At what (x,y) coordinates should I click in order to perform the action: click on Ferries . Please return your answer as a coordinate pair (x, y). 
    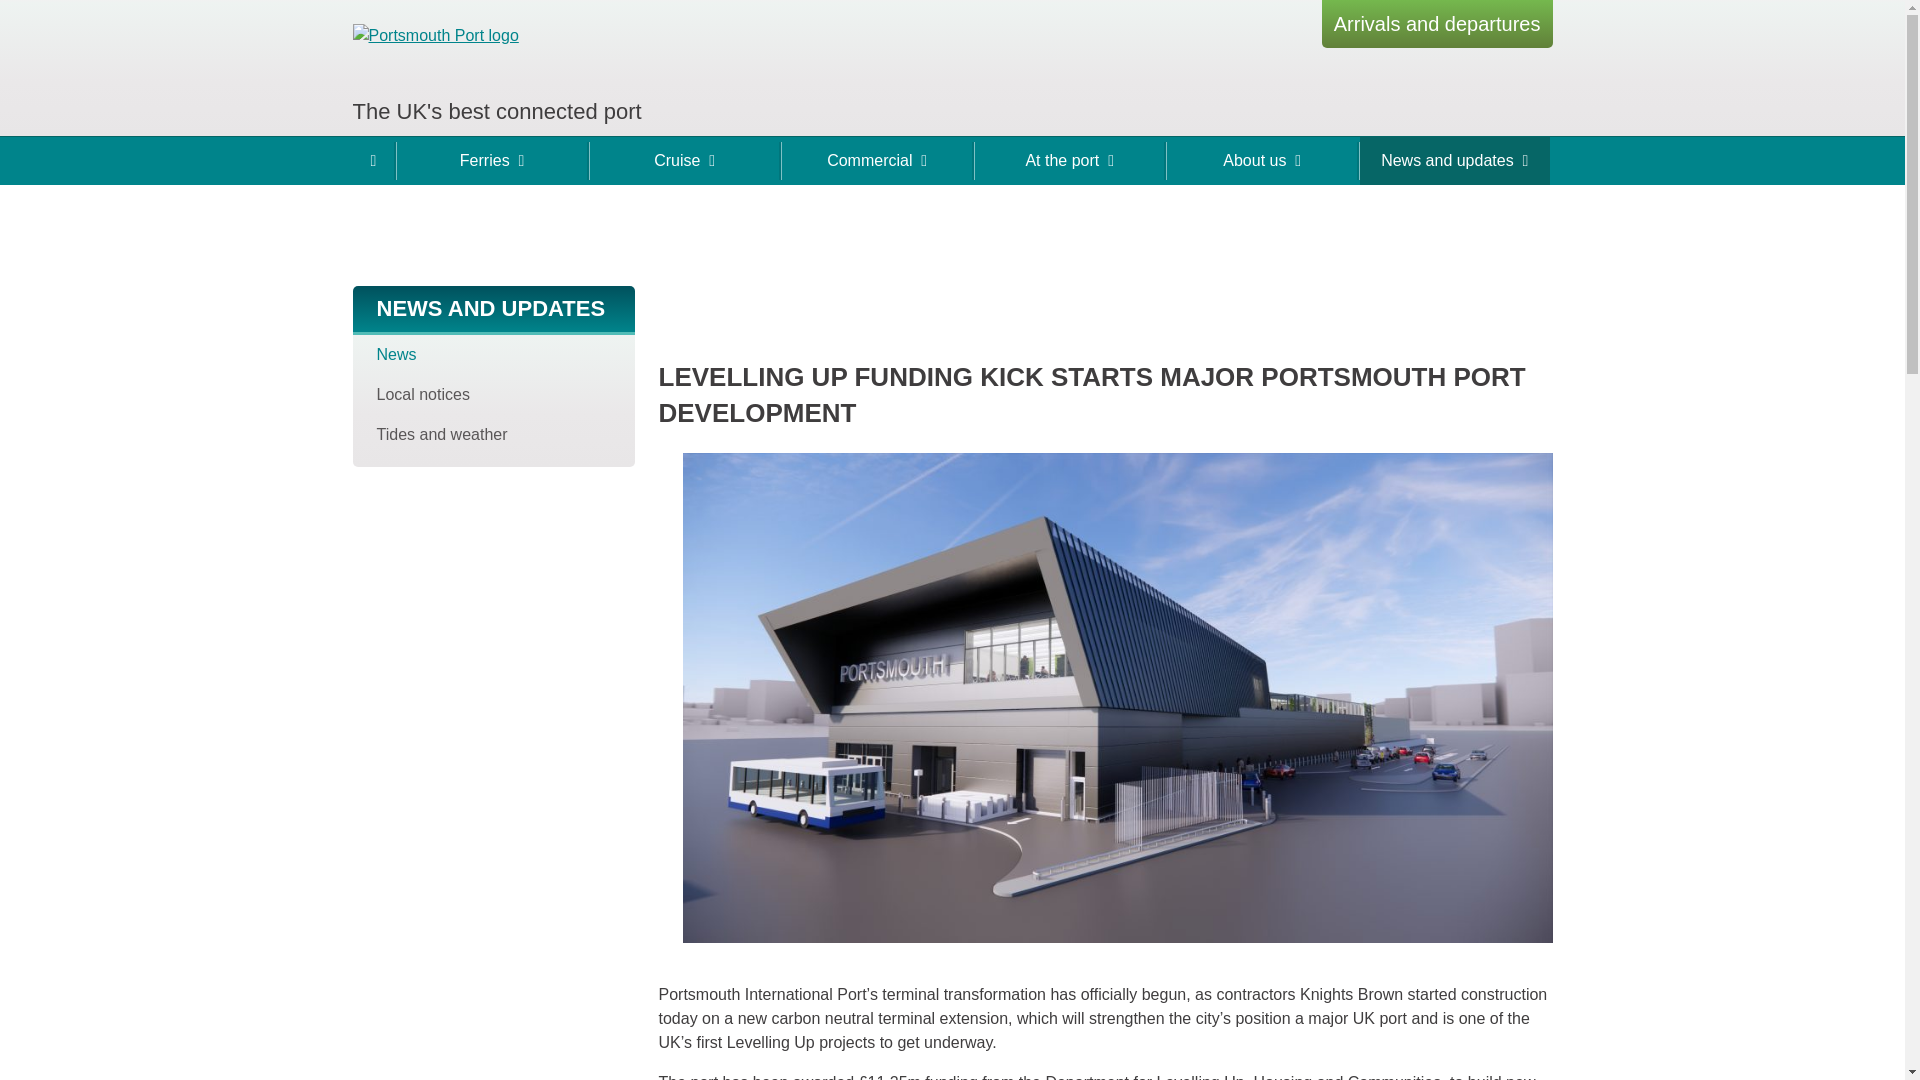
    Looking at the image, I should click on (492, 160).